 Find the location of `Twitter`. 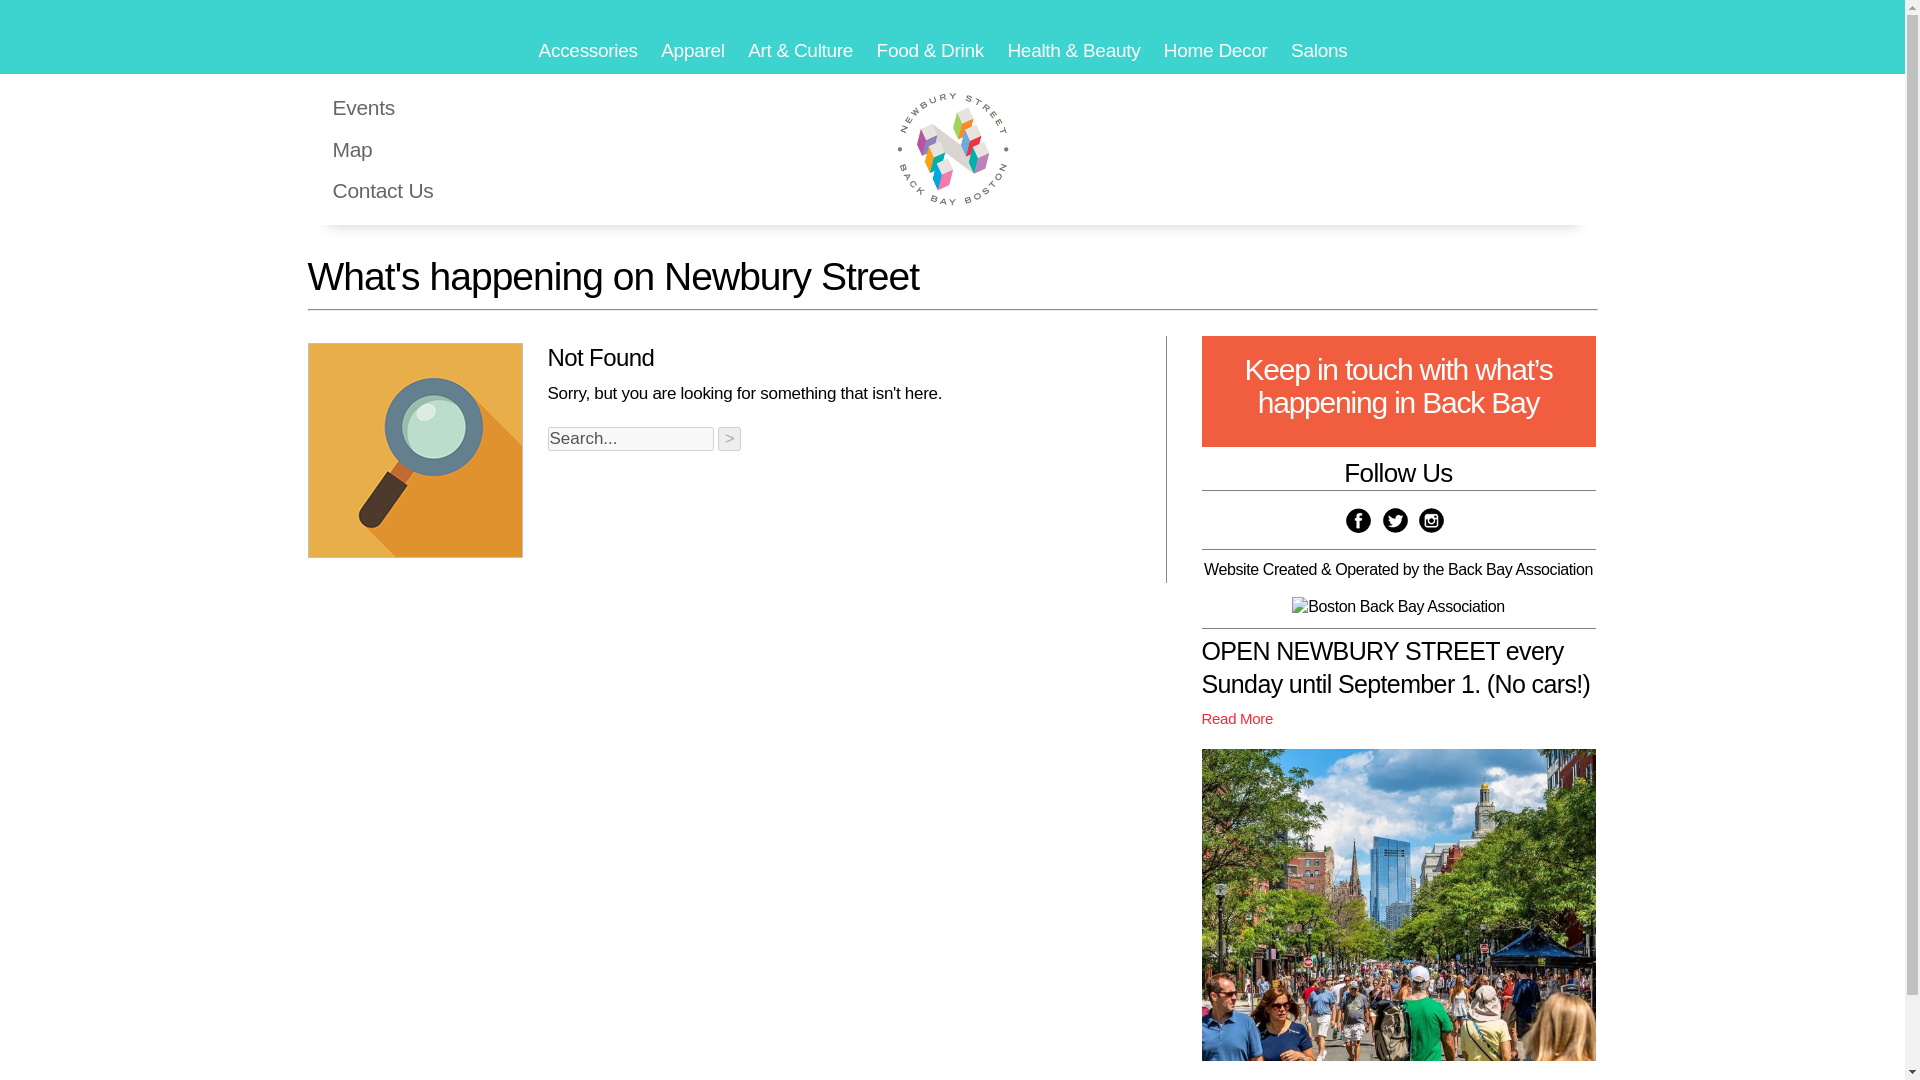

Twitter is located at coordinates (1394, 520).